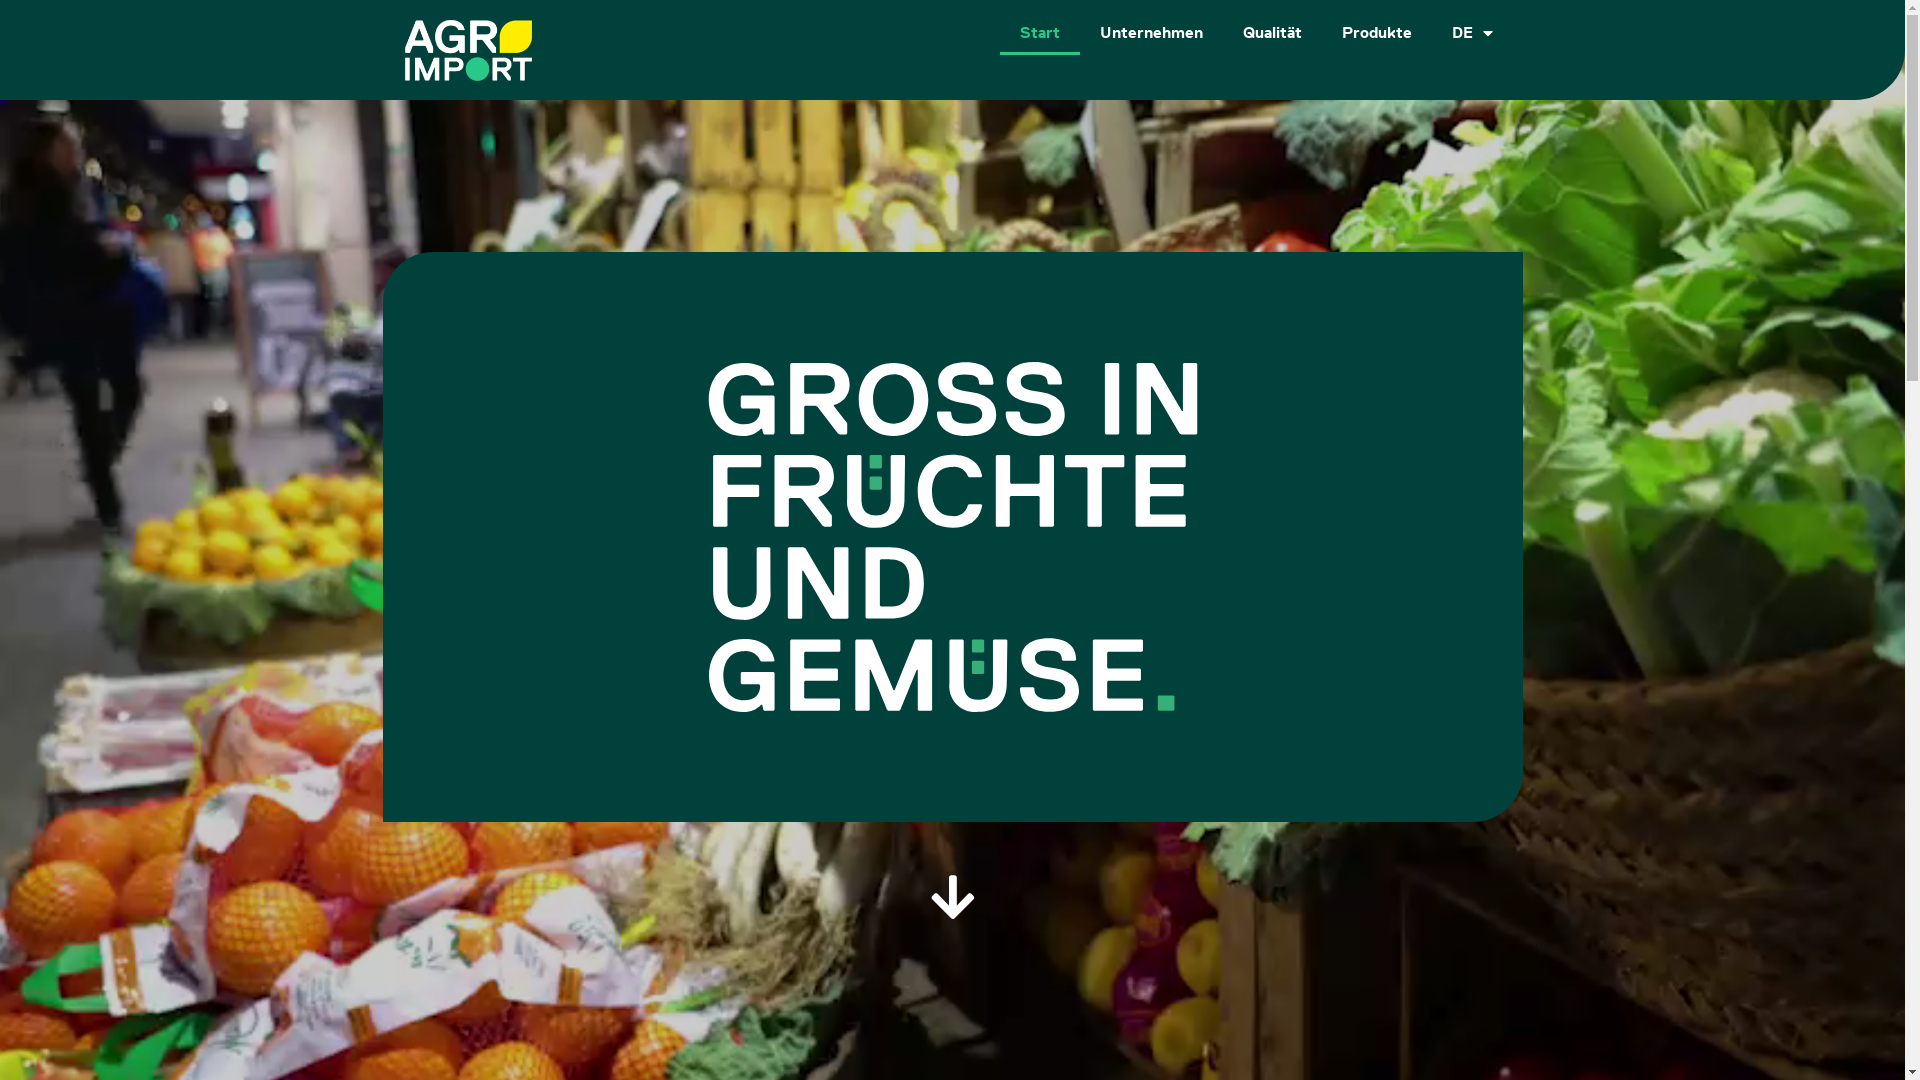 This screenshot has height=1080, width=1920. What do you see at coordinates (1377, 32) in the screenshot?
I see `Produkte` at bounding box center [1377, 32].